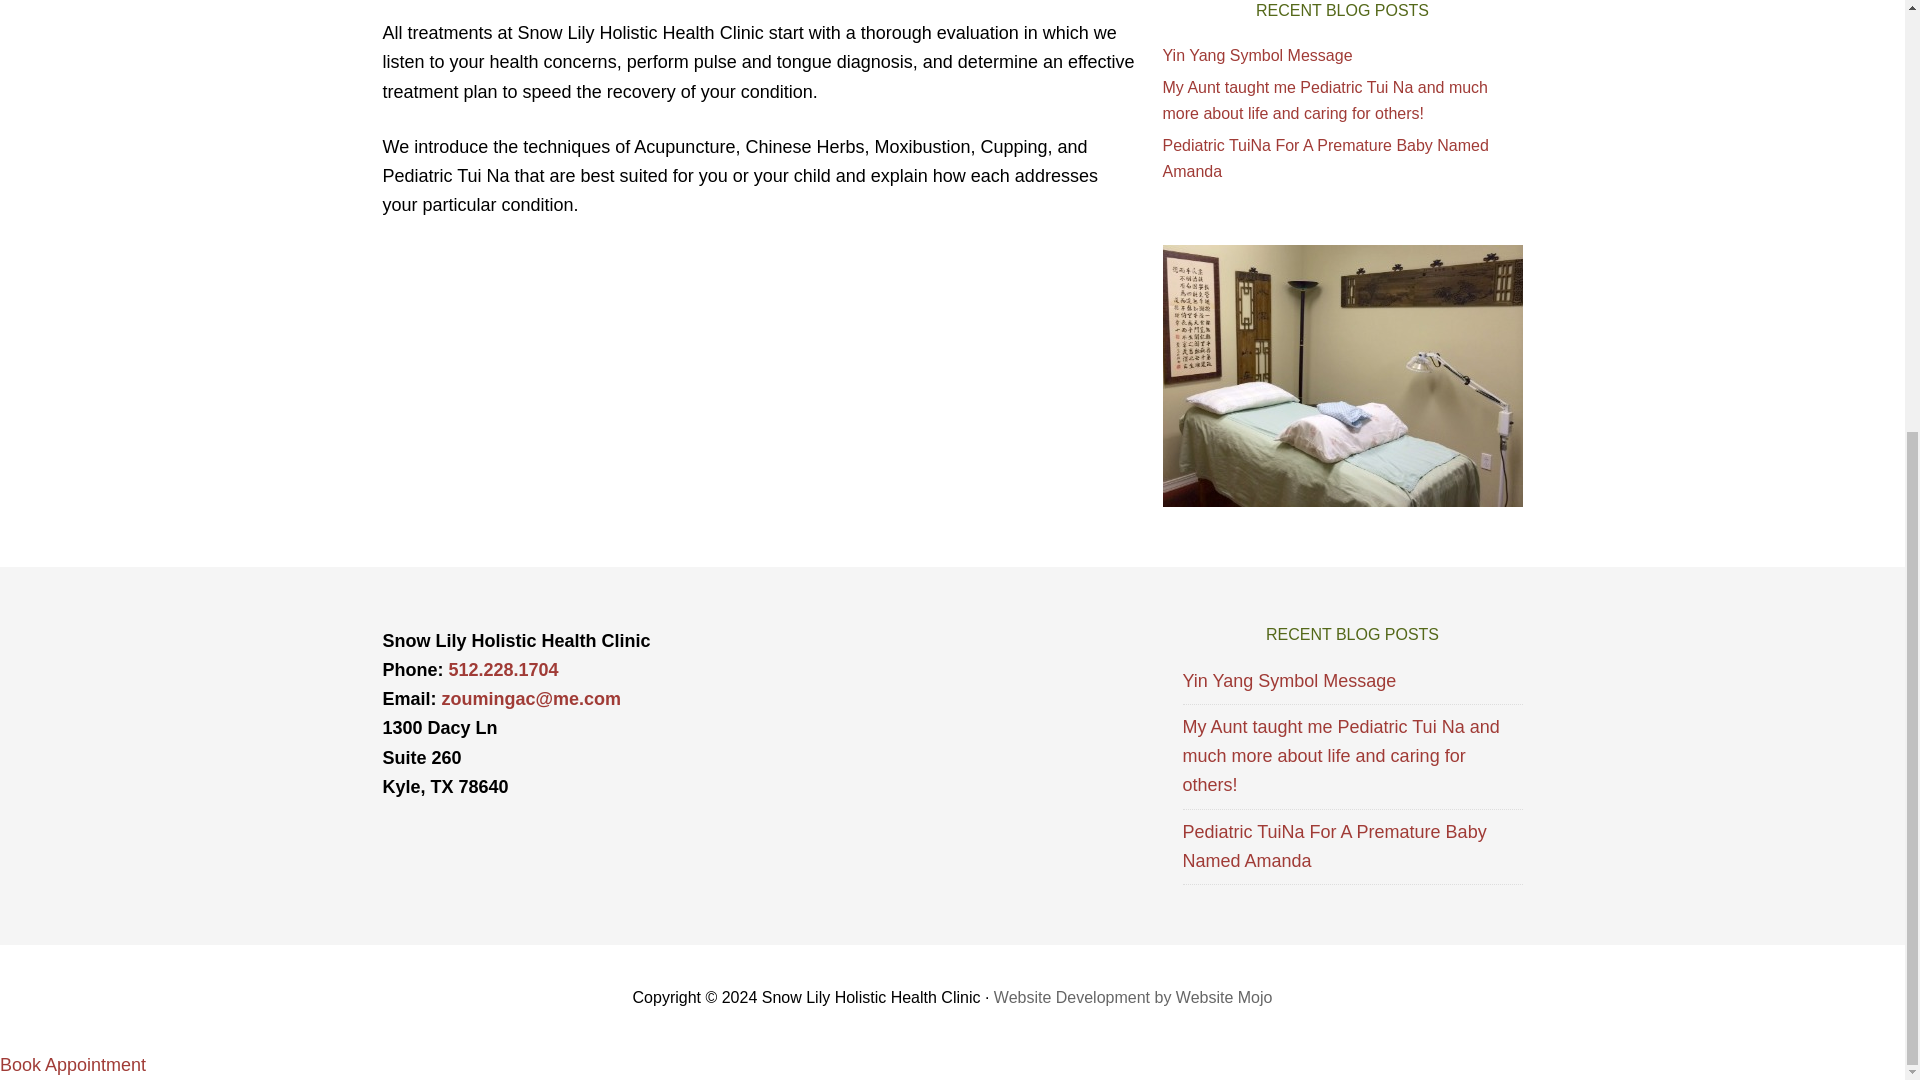  What do you see at coordinates (1256, 54) in the screenshot?
I see `Yin Yang Symbol Message` at bounding box center [1256, 54].